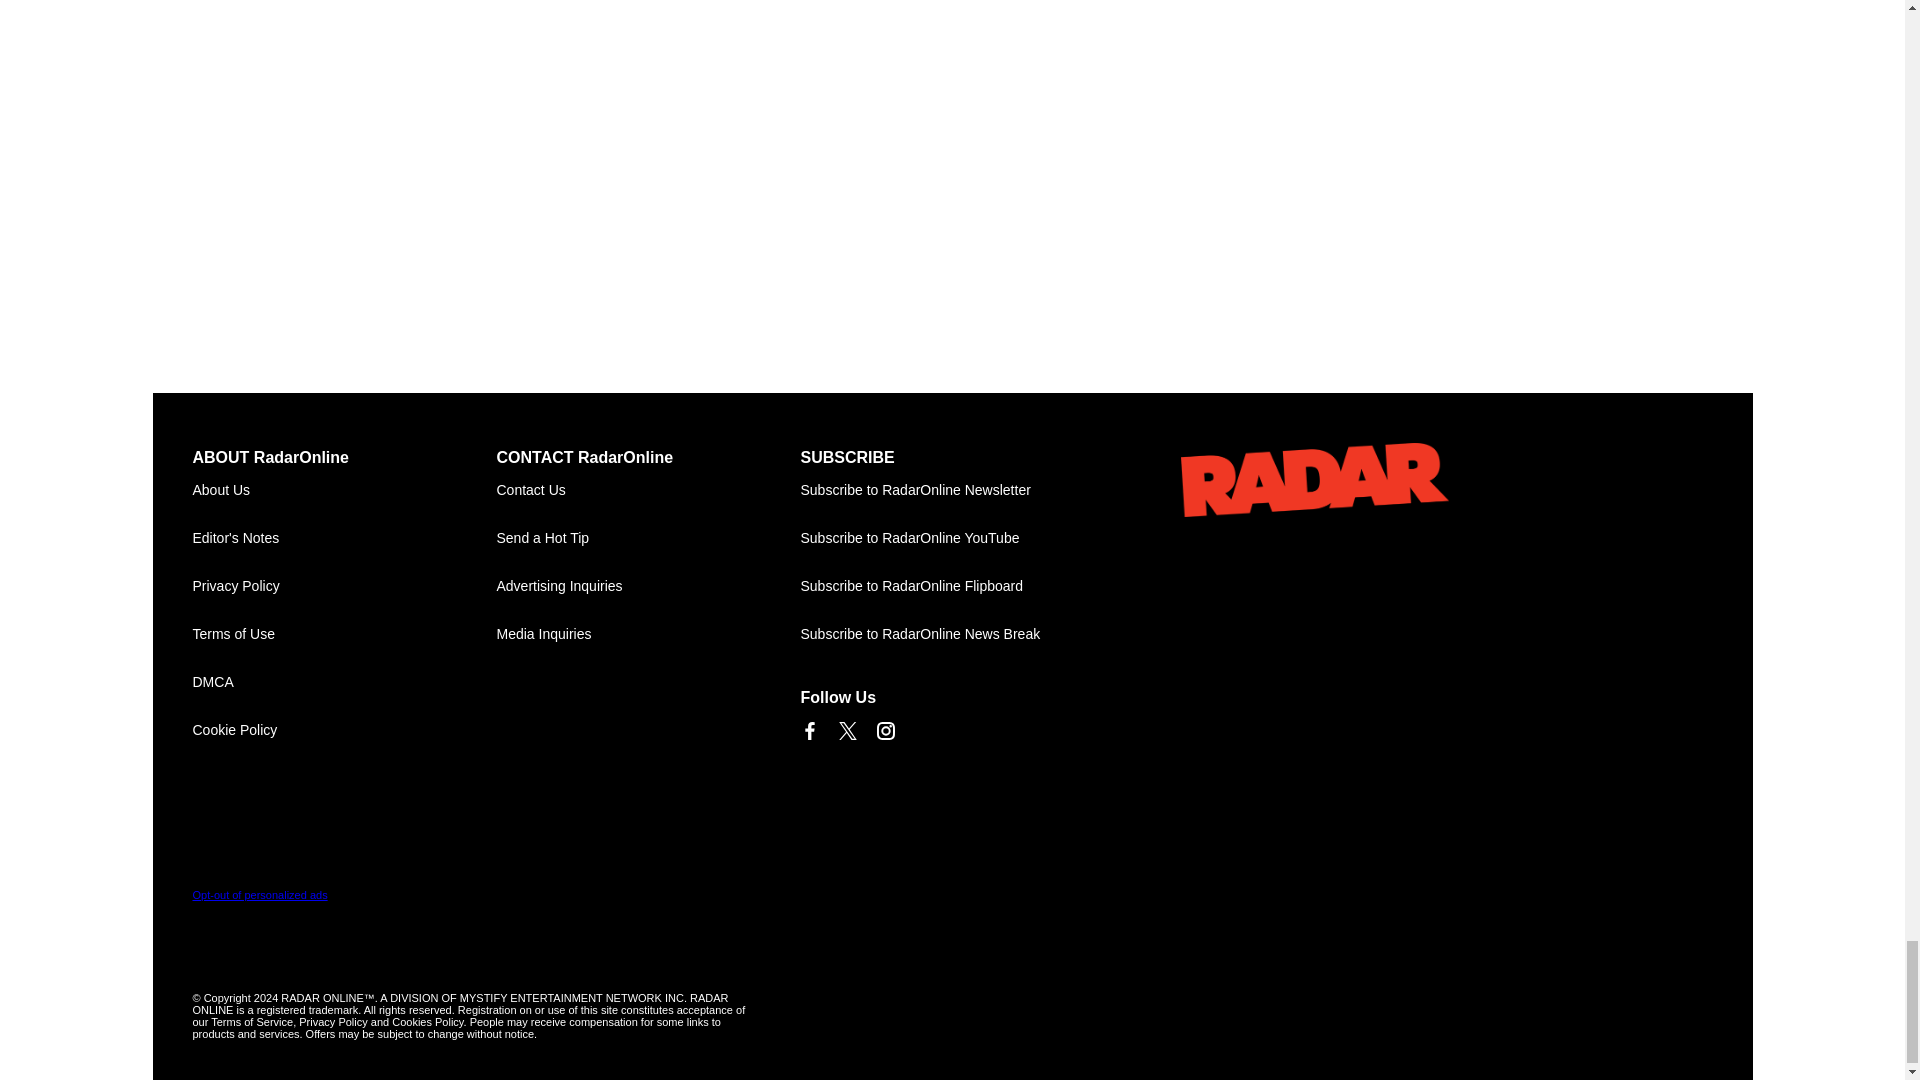 This screenshot has height=1080, width=1920. What do you see at coordinates (884, 730) in the screenshot?
I see `Link to Instagram` at bounding box center [884, 730].